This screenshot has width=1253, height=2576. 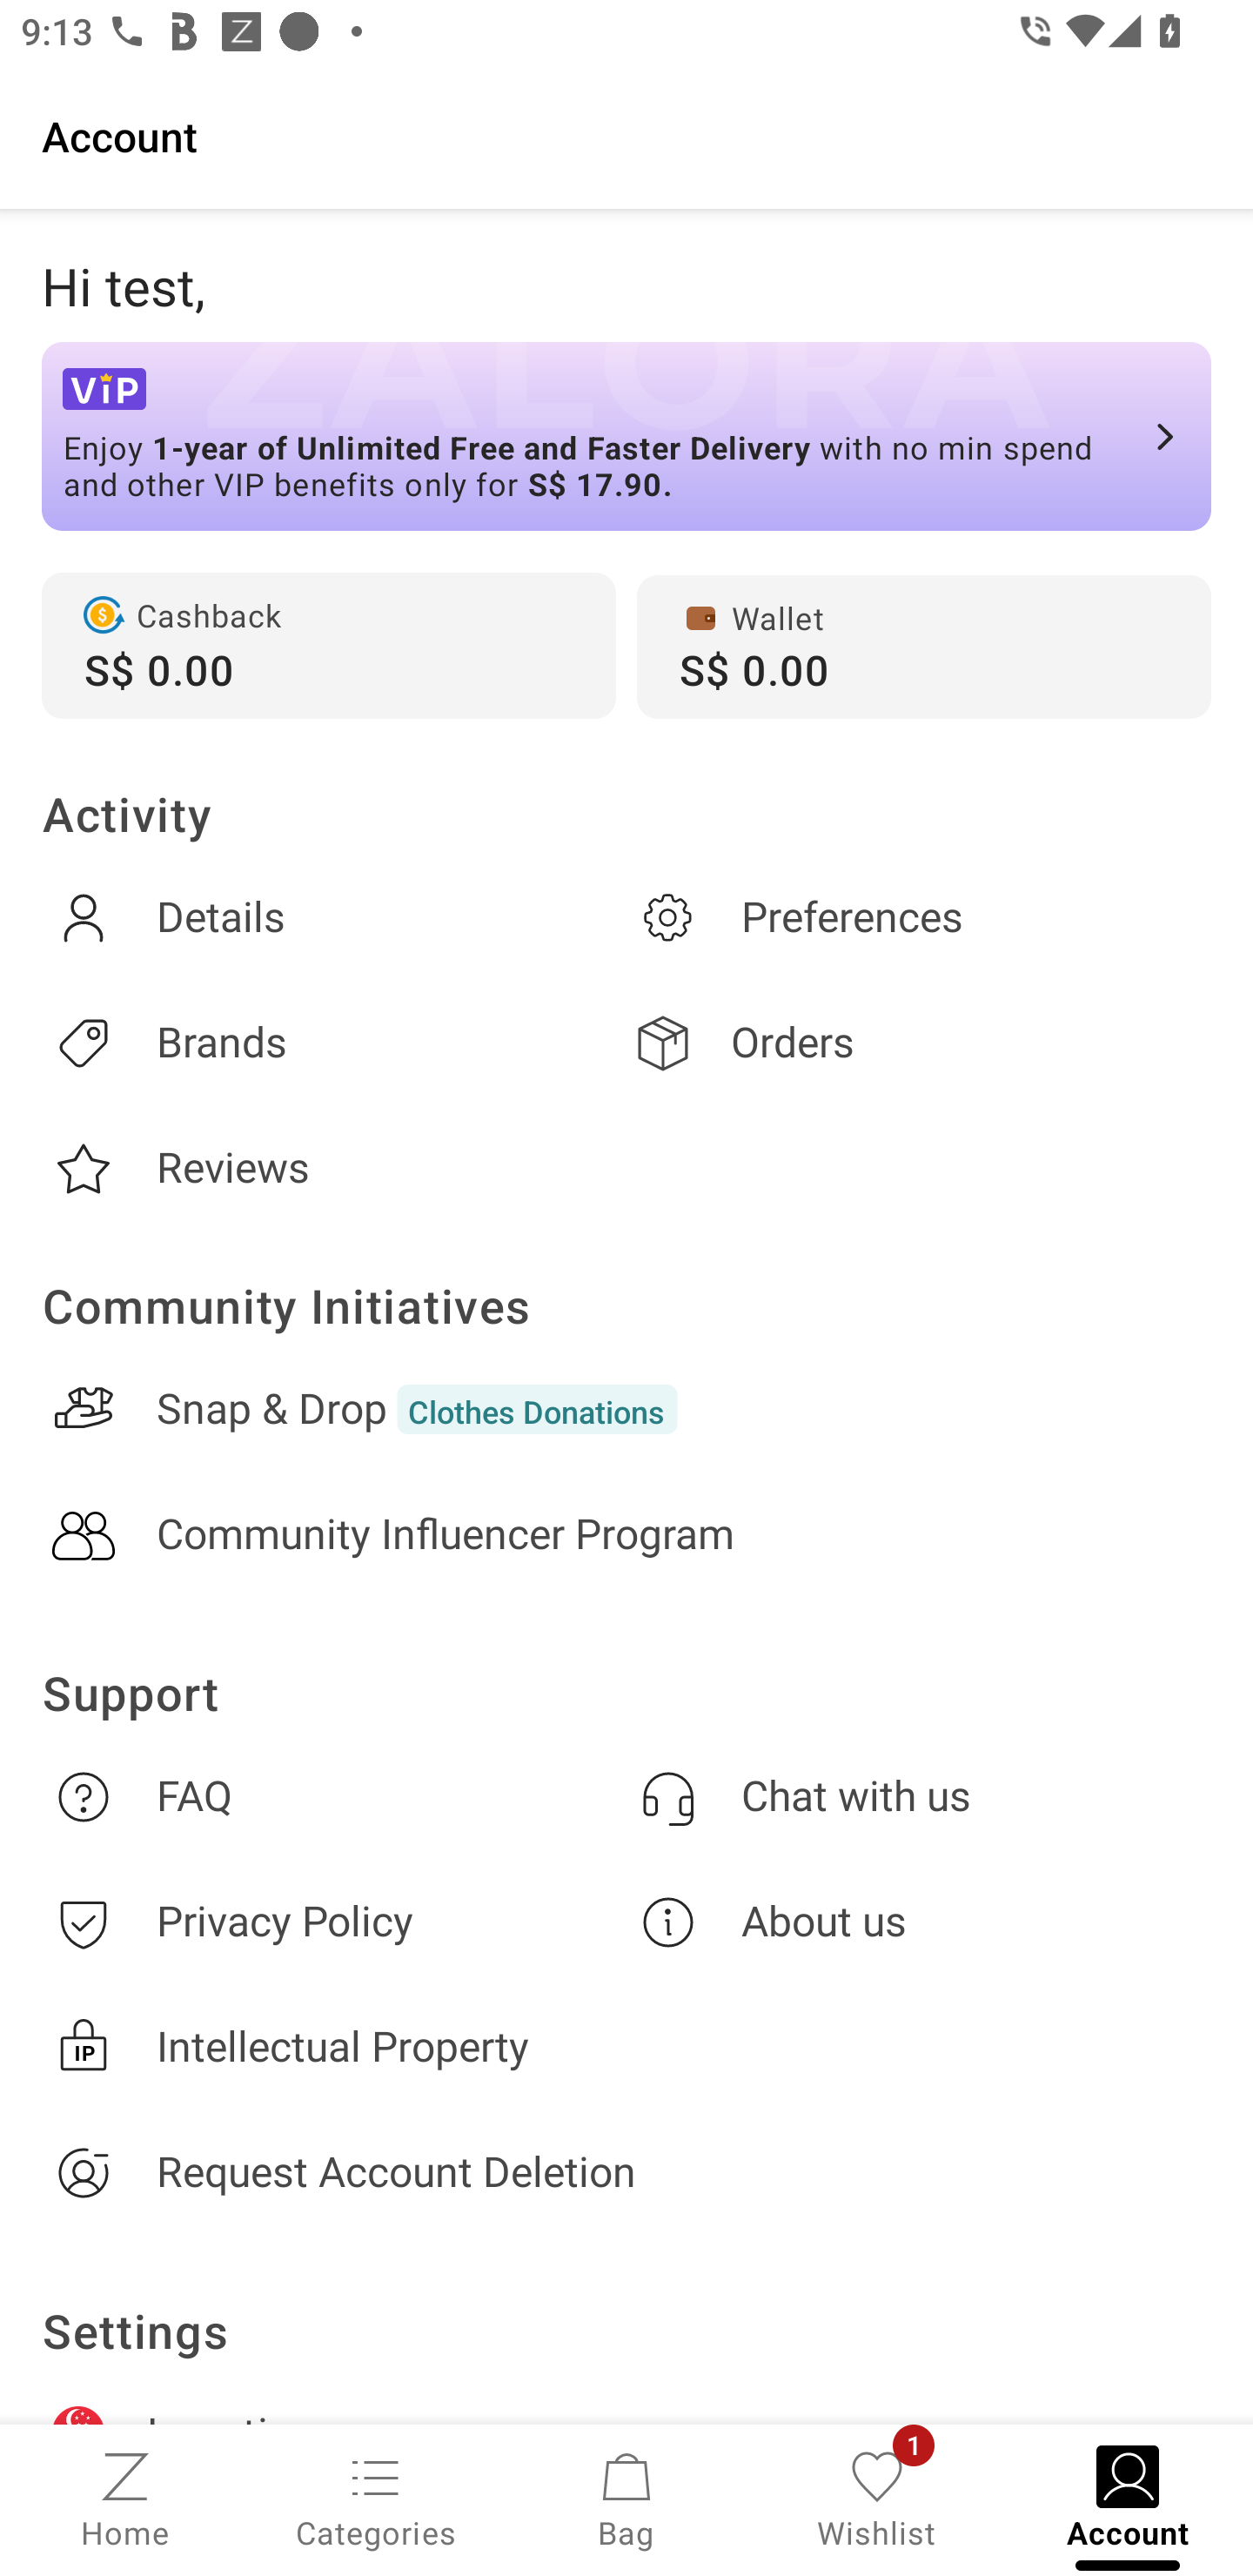 I want to click on Community Influencer Program, so click(x=626, y=1535).